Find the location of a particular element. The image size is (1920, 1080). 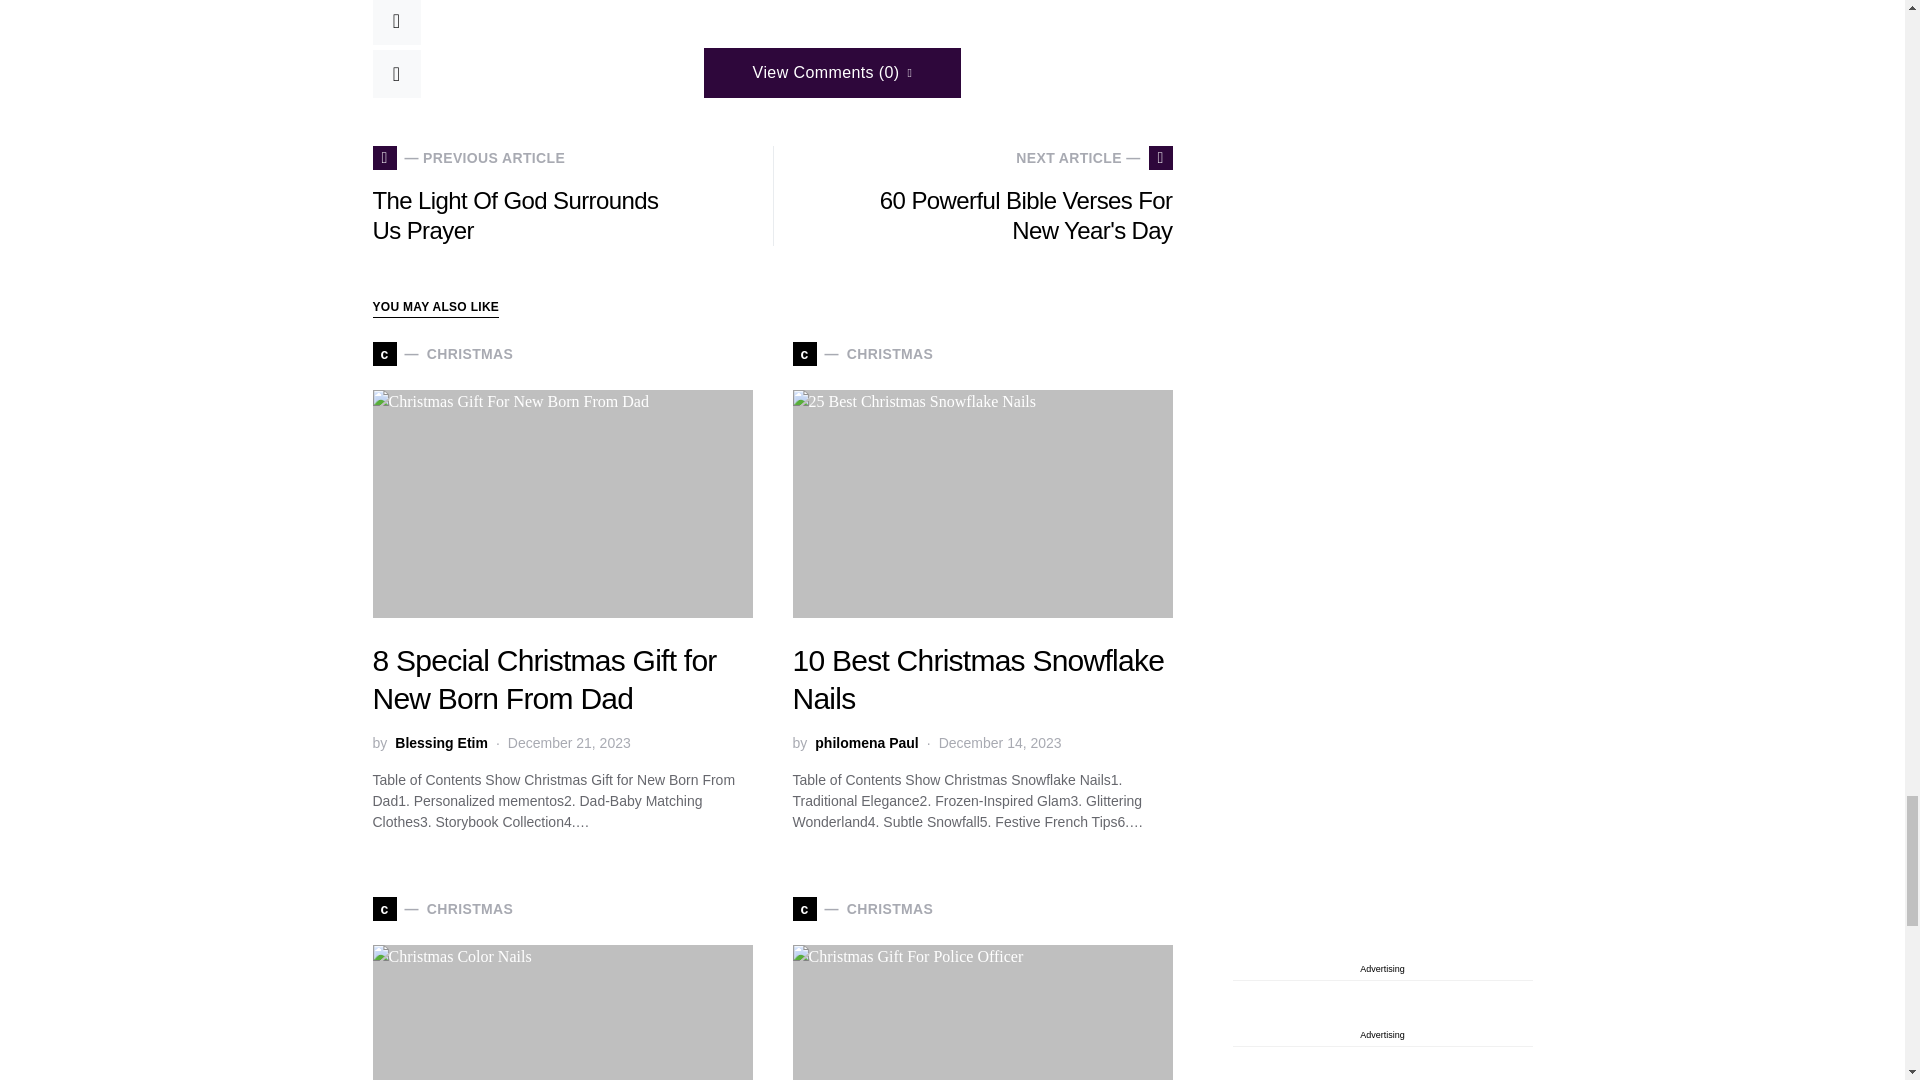

8 Special Christmas Gift For New Born From Dad 2 is located at coordinates (562, 503).